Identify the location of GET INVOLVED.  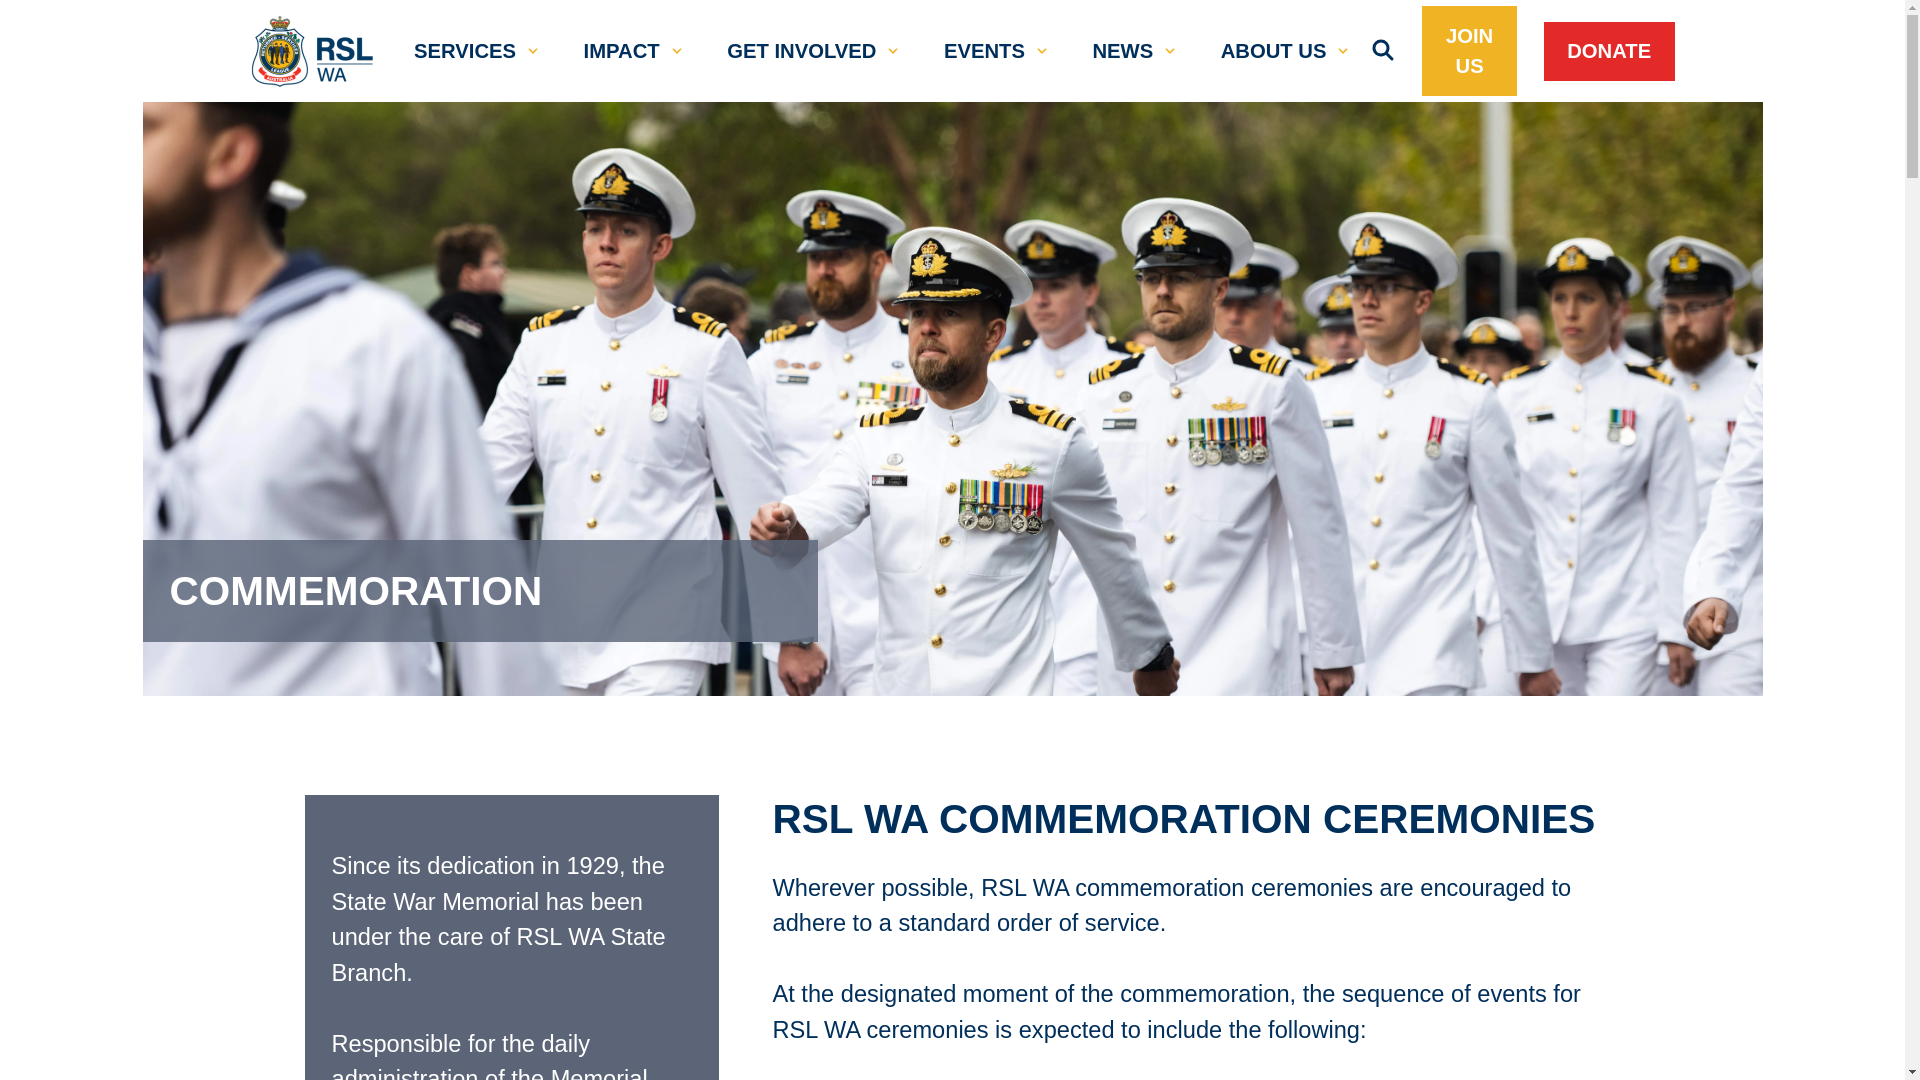
(801, 50).